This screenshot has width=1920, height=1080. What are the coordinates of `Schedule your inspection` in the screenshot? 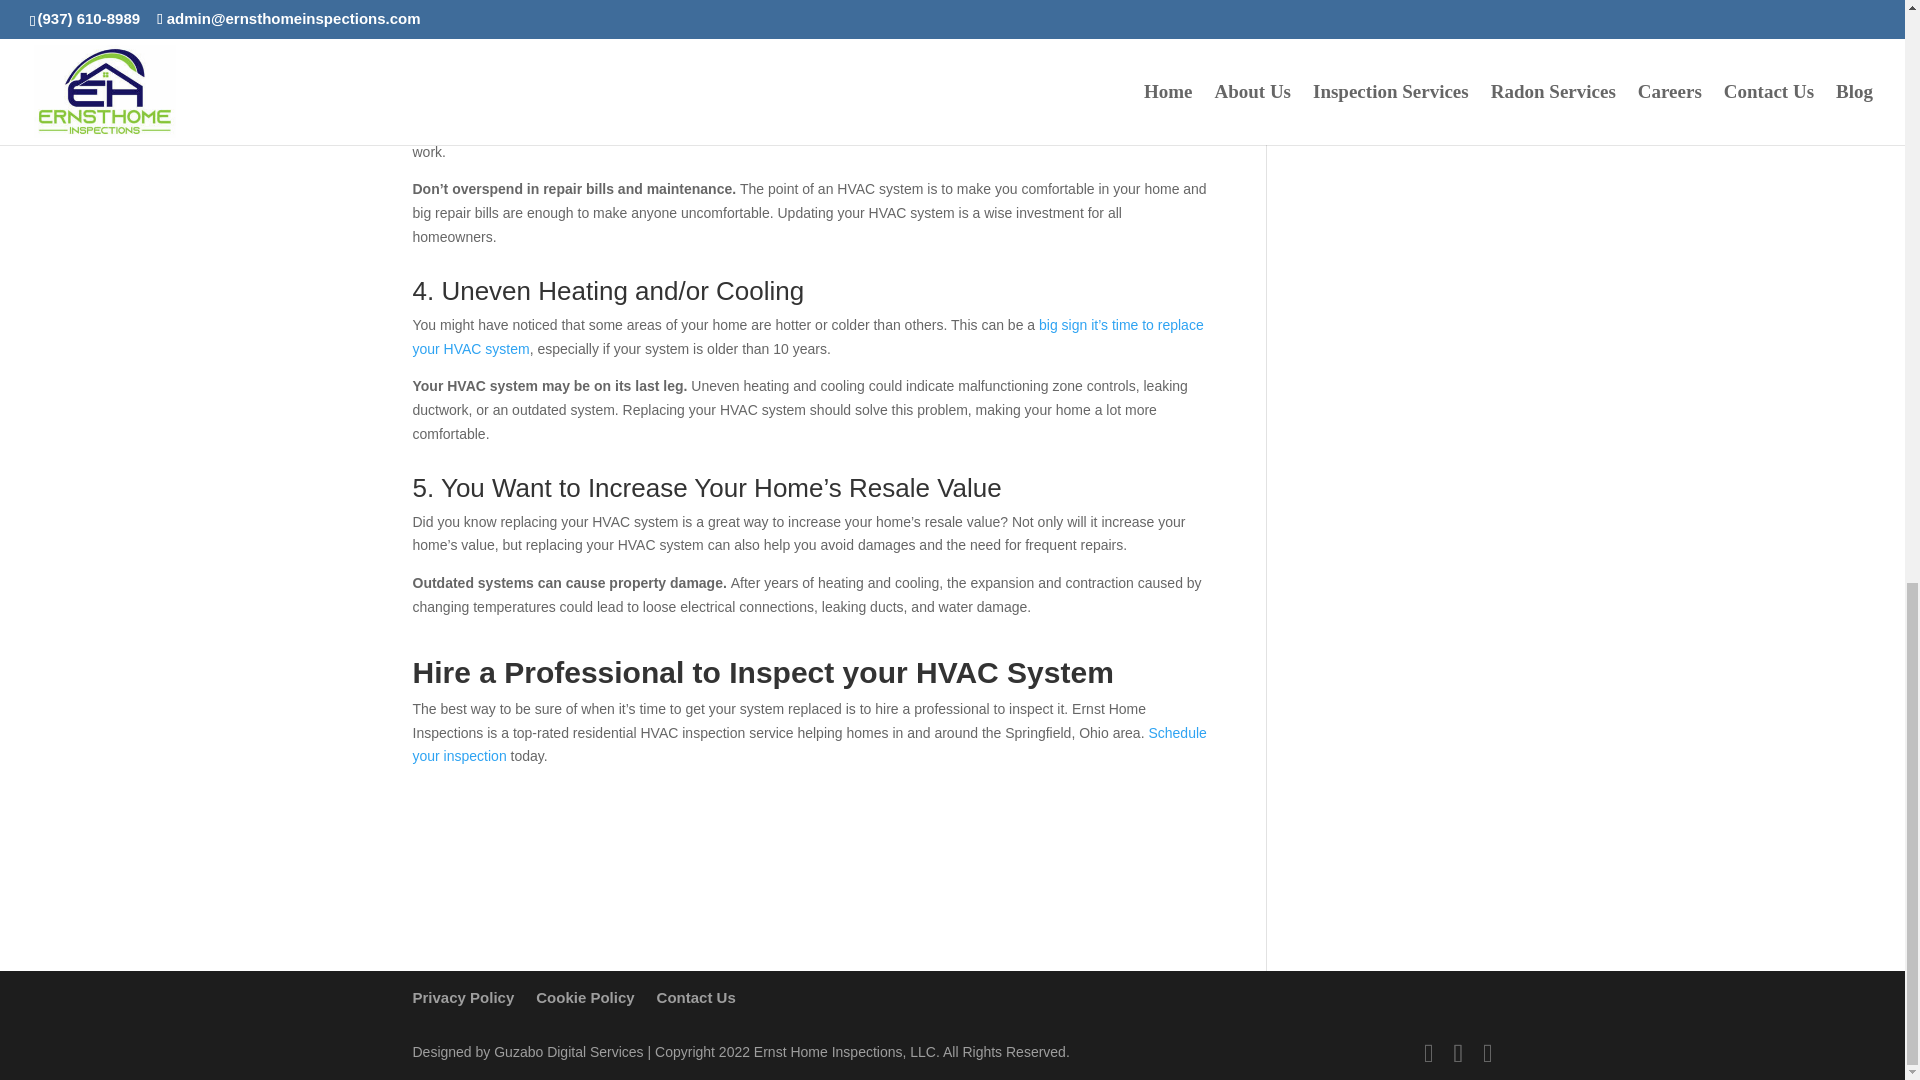 It's located at (808, 744).